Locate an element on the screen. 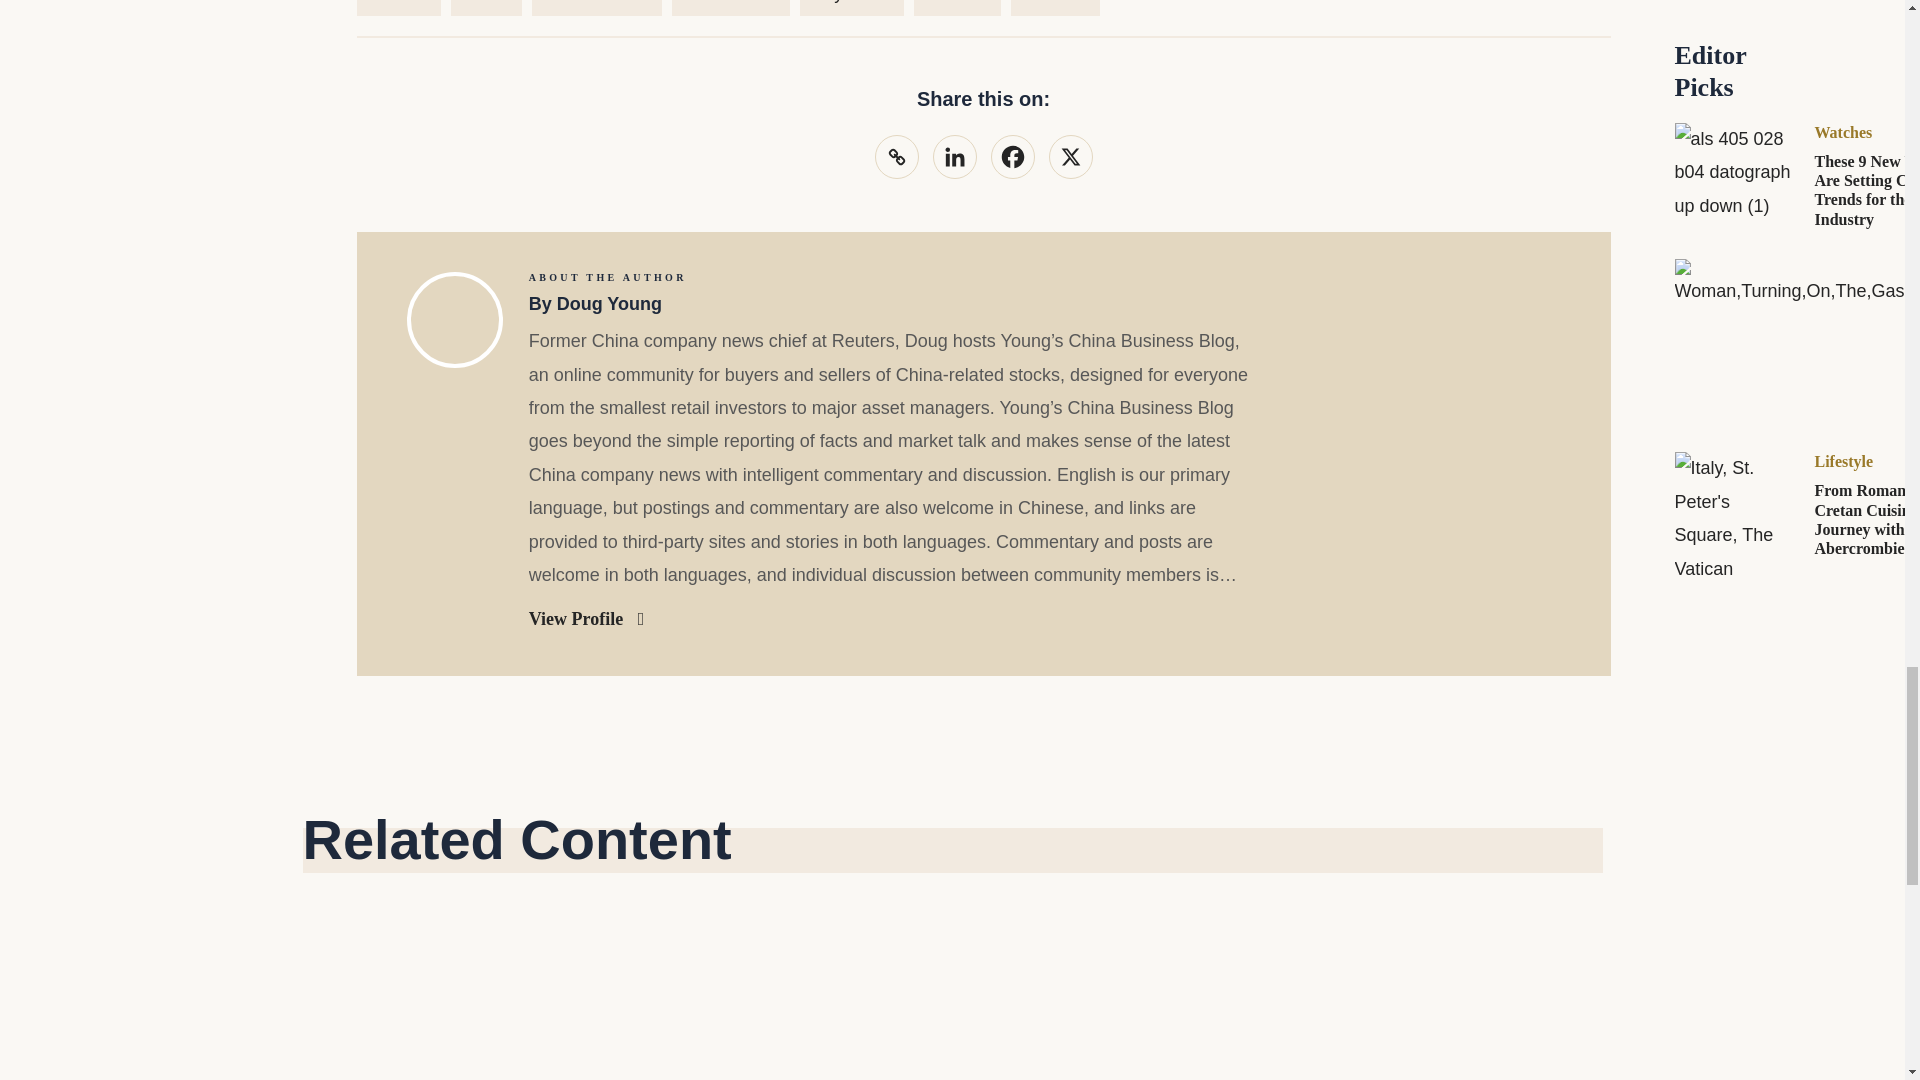  Alibaba is located at coordinates (397, 8).